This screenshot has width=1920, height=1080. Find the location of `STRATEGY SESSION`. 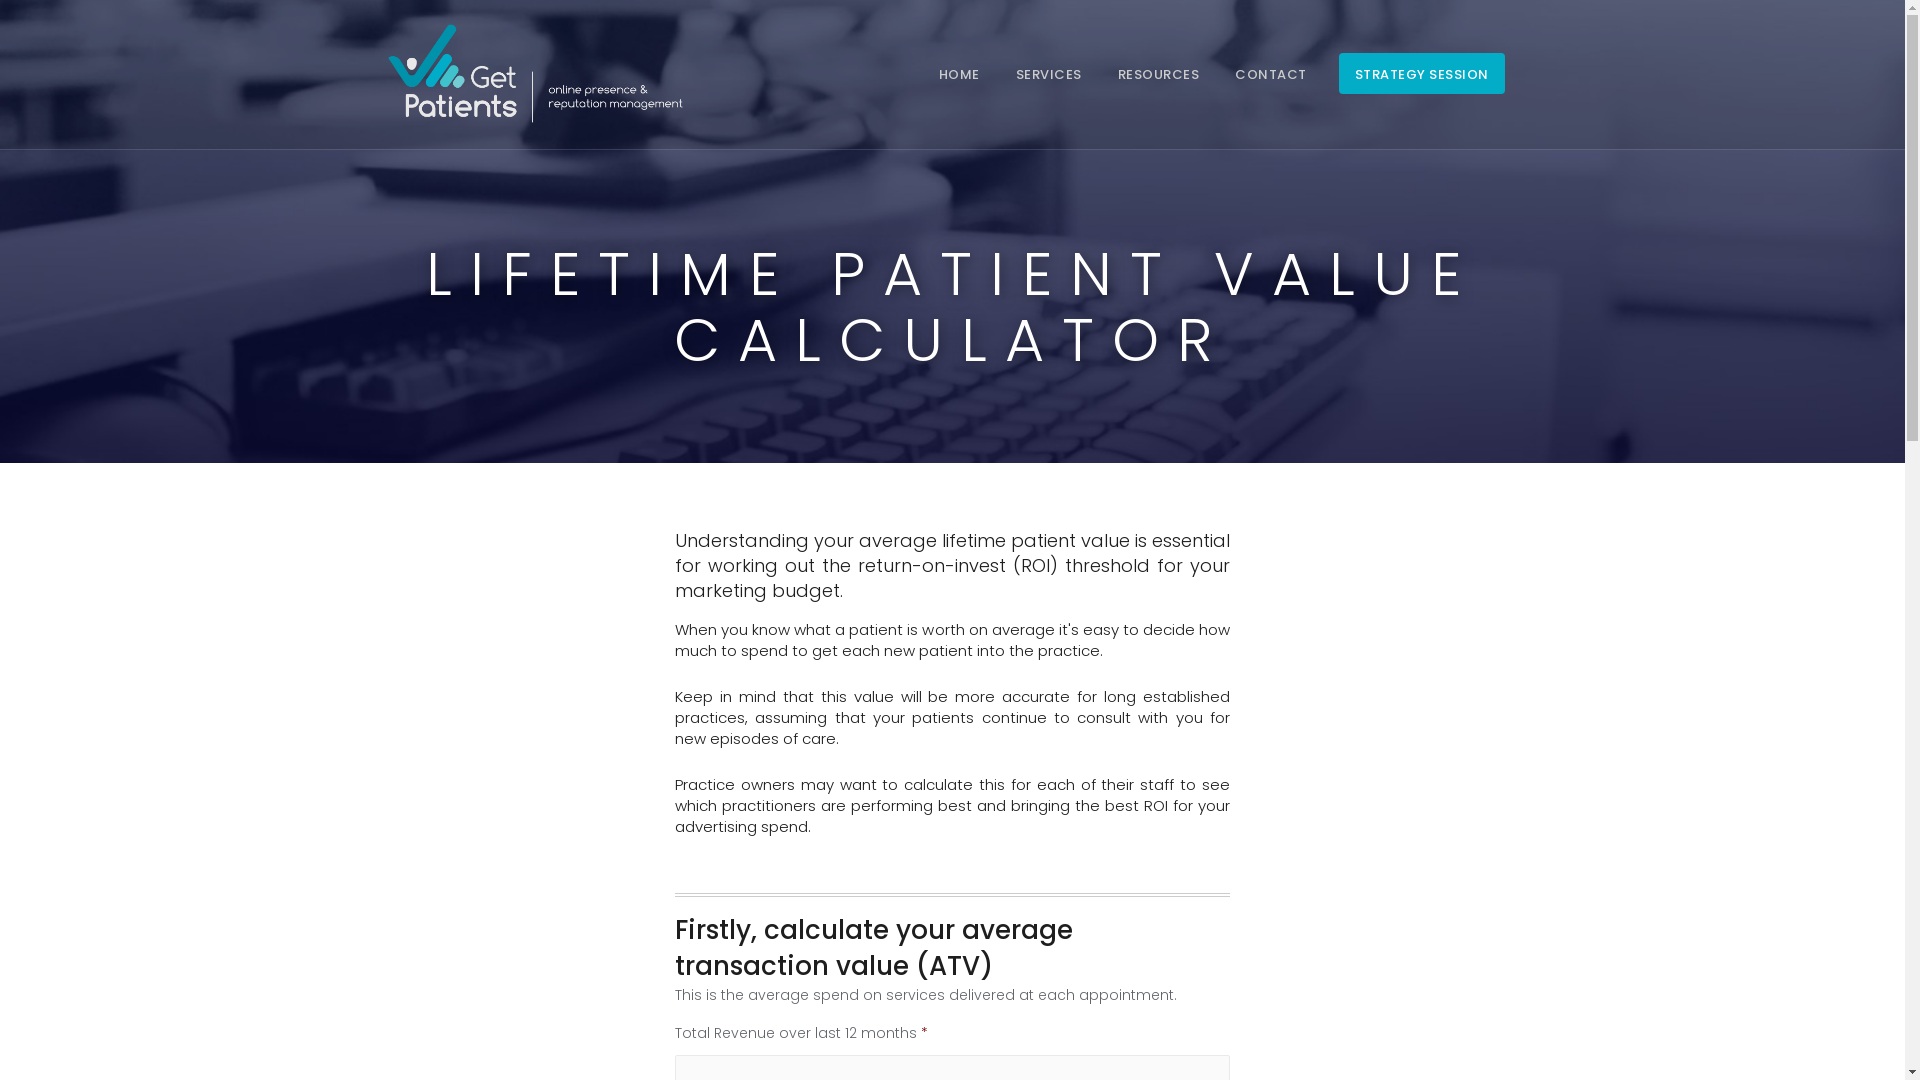

STRATEGY SESSION is located at coordinates (1421, 74).